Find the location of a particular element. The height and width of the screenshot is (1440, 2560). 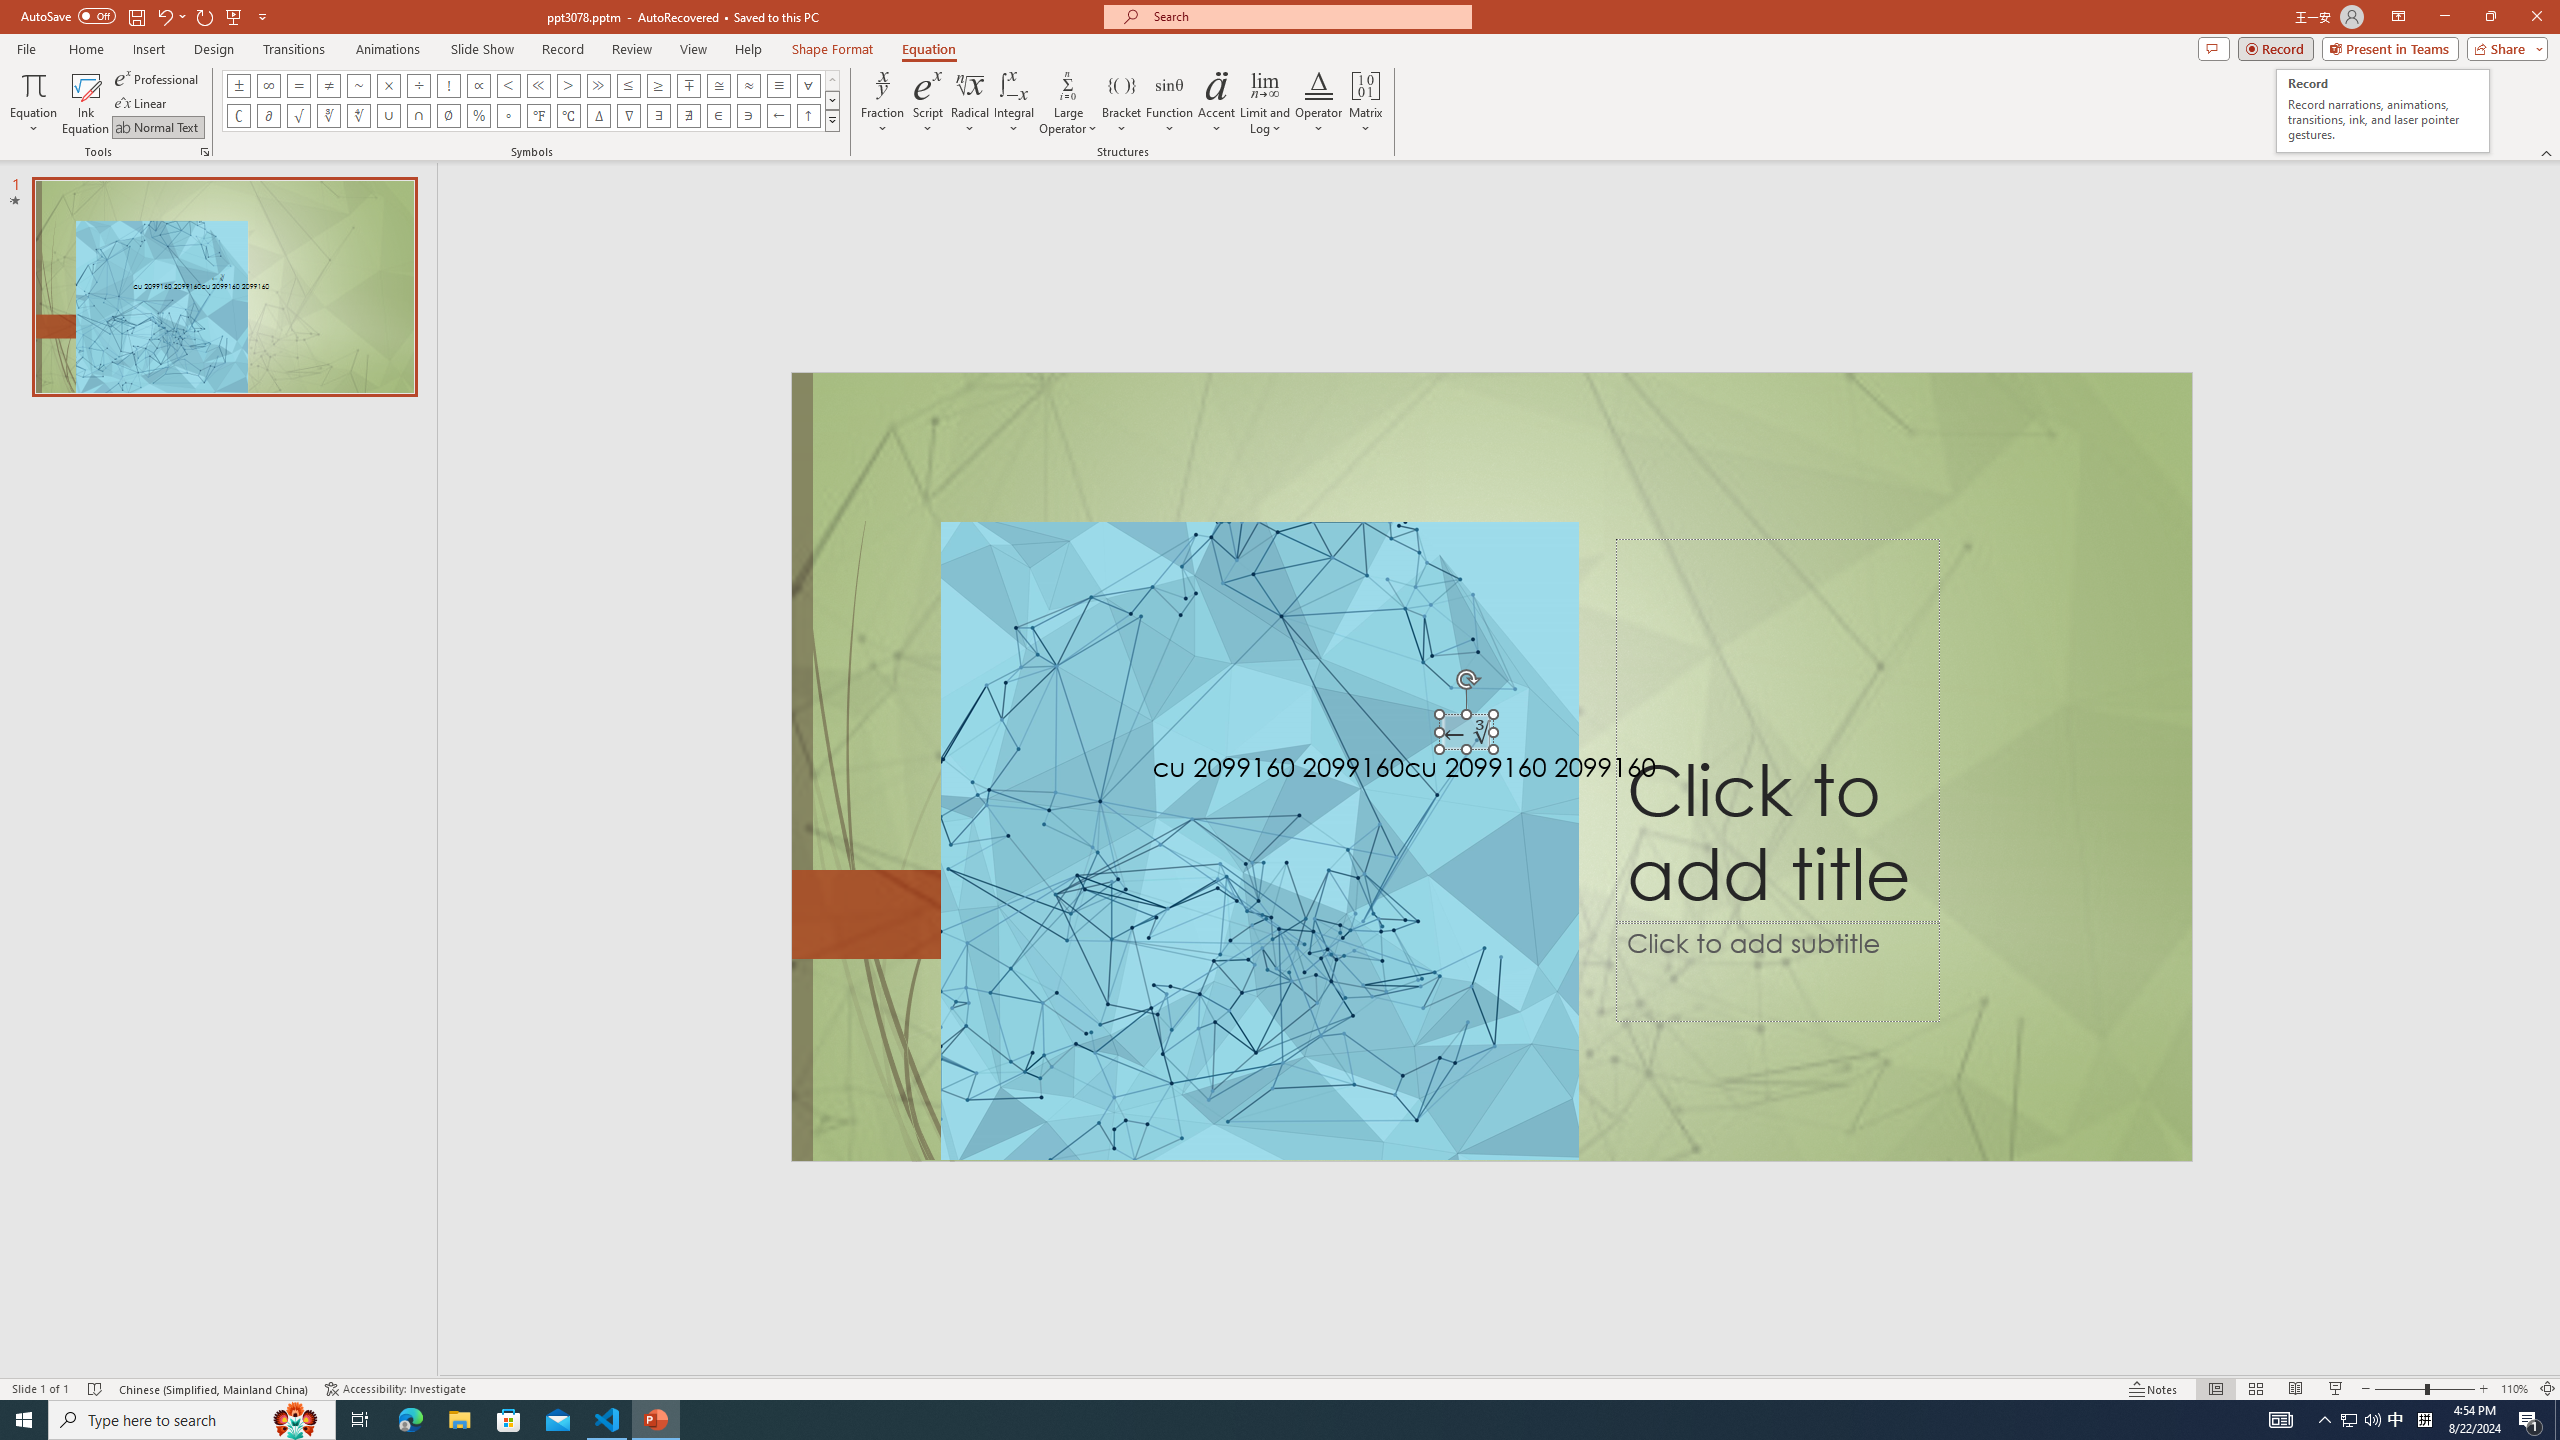

Limit and Log is located at coordinates (1266, 103).